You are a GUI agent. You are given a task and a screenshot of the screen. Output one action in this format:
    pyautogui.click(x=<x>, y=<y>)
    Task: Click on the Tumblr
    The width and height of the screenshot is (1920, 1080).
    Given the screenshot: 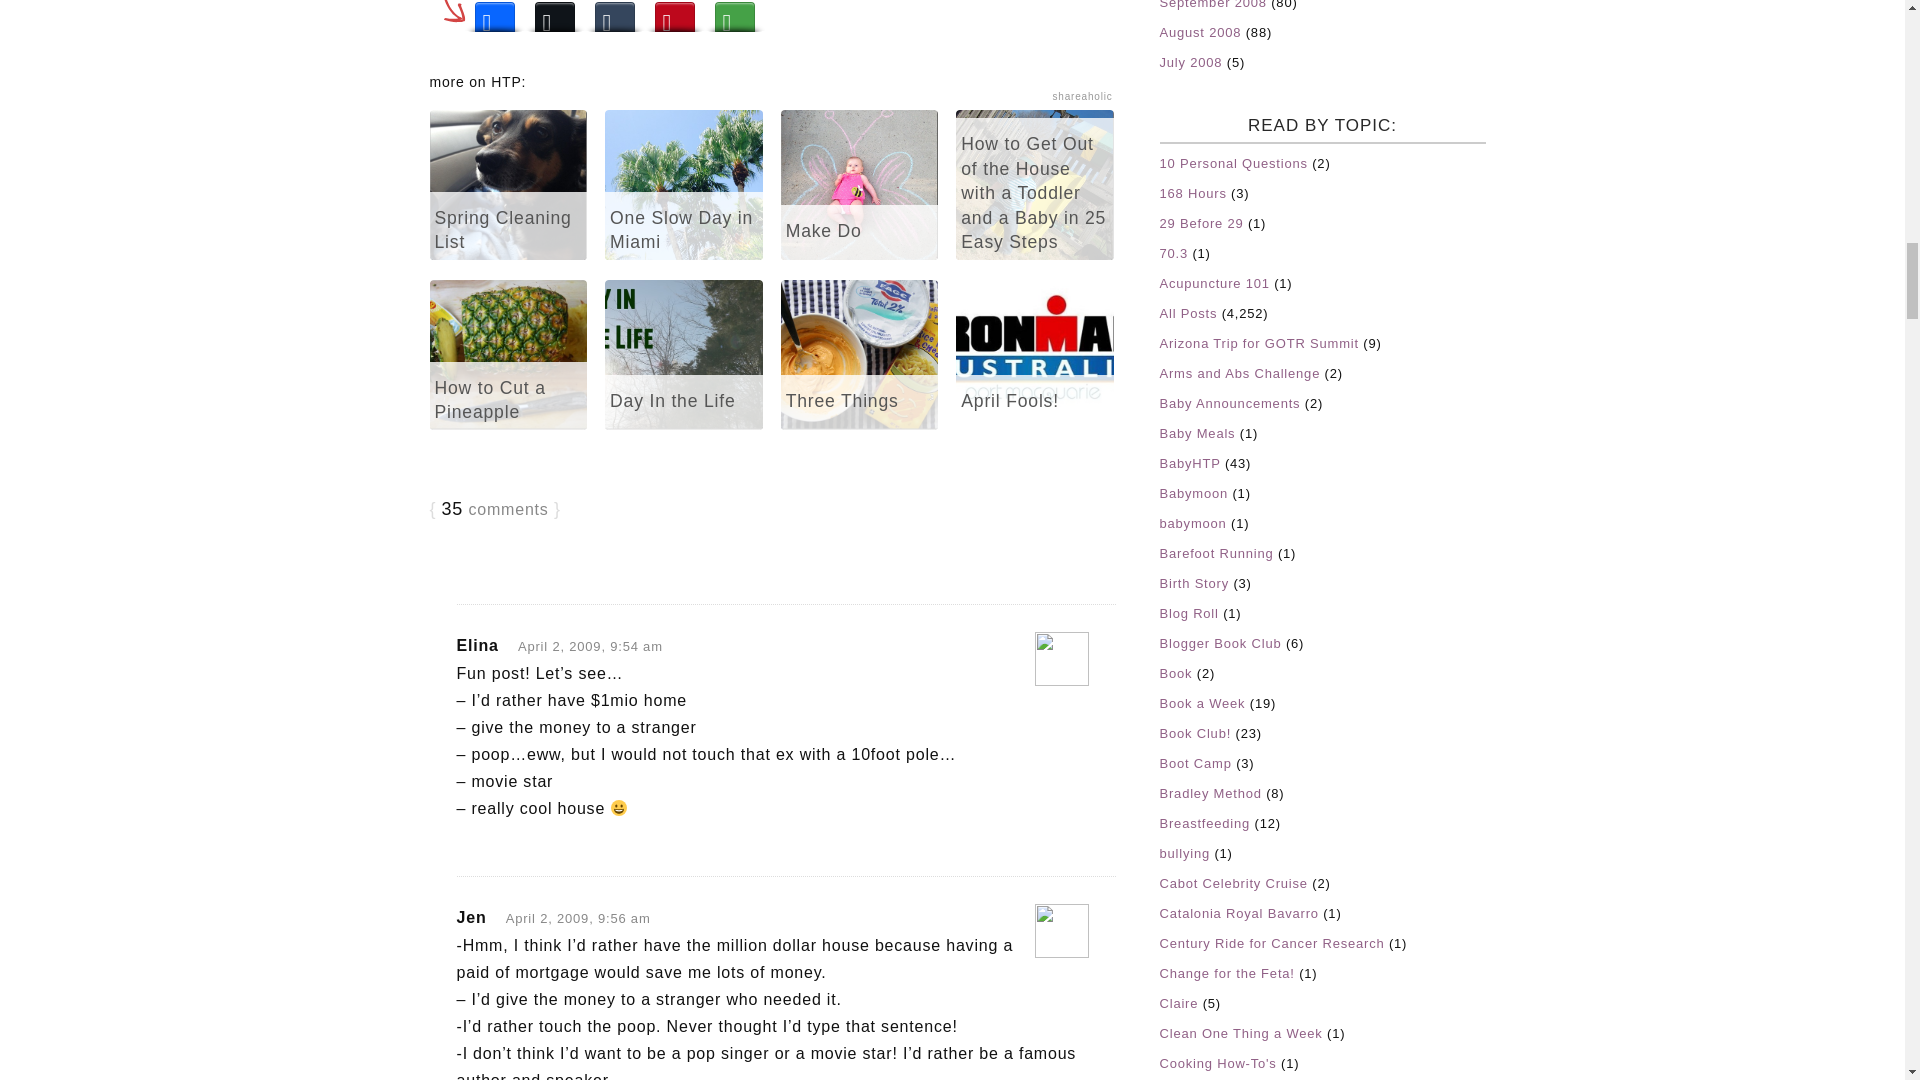 What is the action you would take?
    pyautogui.click(x=613, y=18)
    